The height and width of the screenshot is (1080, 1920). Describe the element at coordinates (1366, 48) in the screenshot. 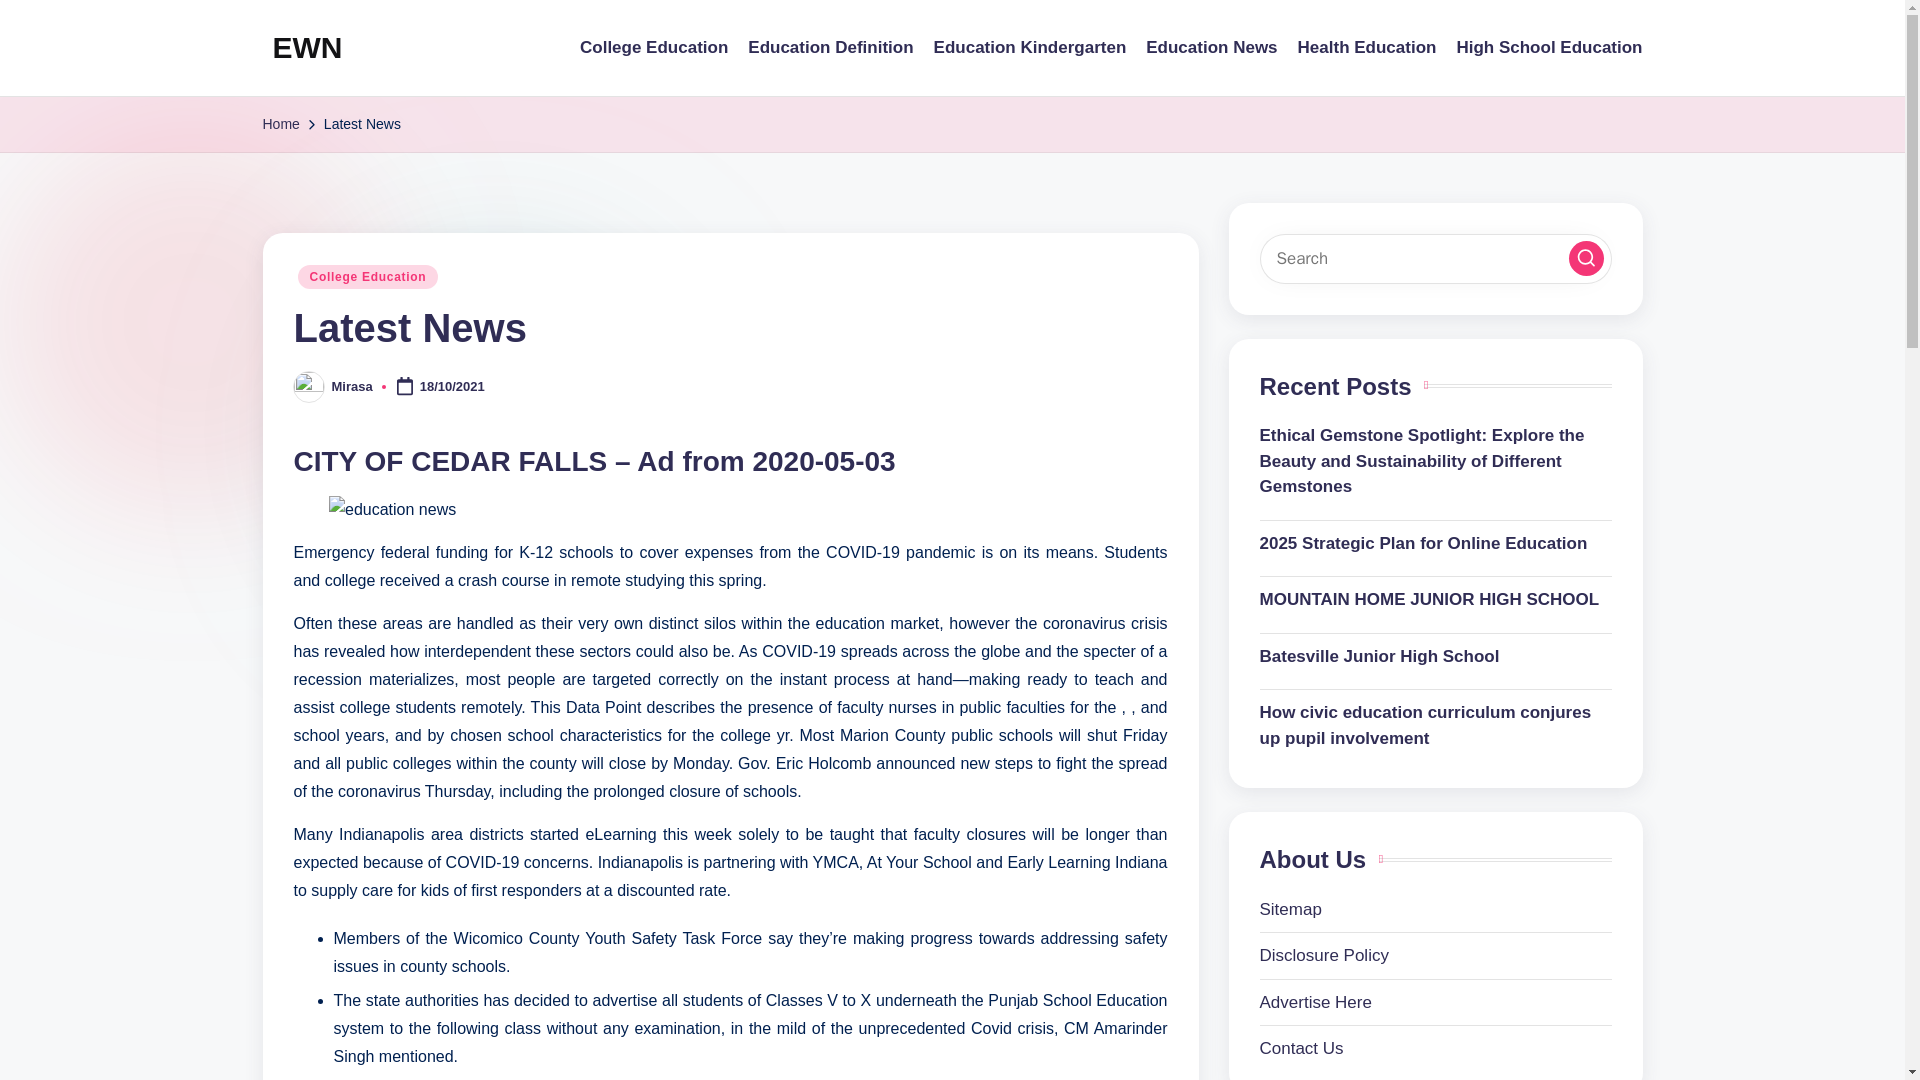

I see `Health Education` at that location.